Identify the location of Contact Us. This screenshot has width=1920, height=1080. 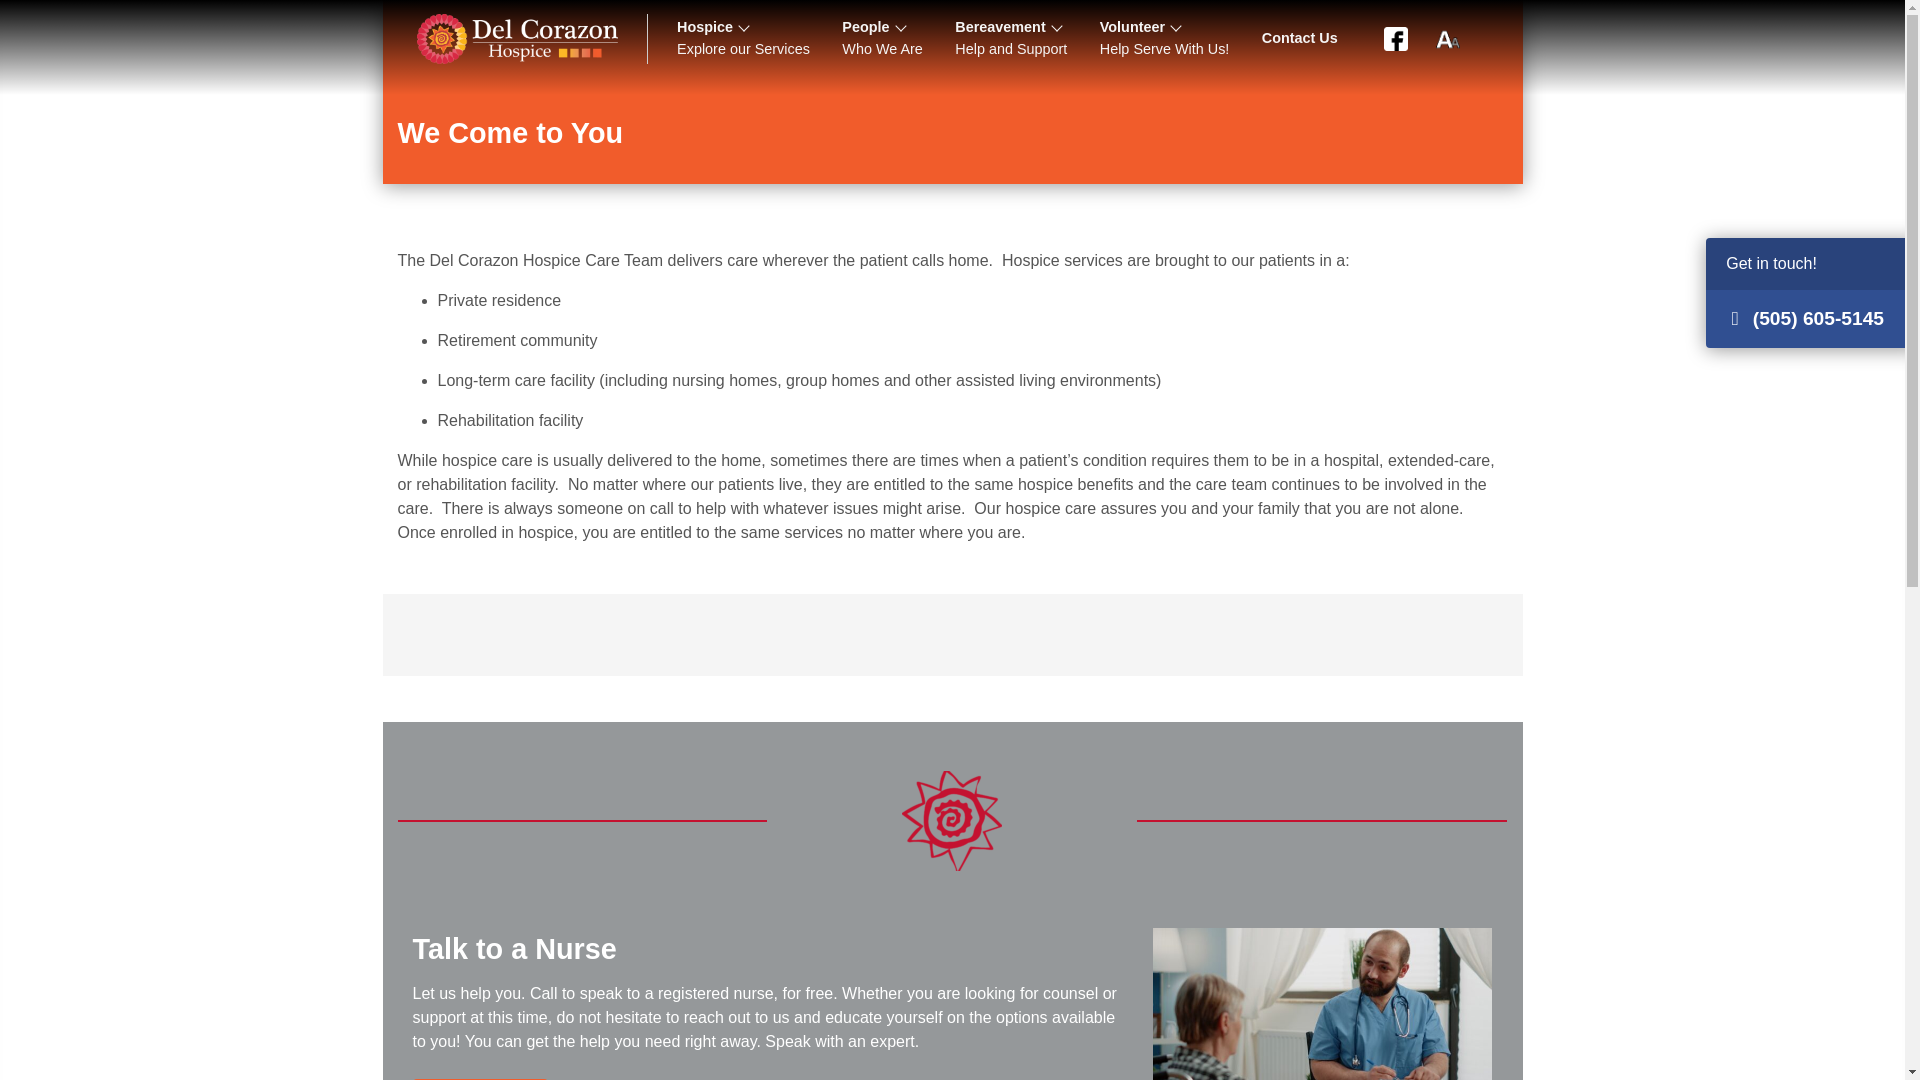
(1299, 39).